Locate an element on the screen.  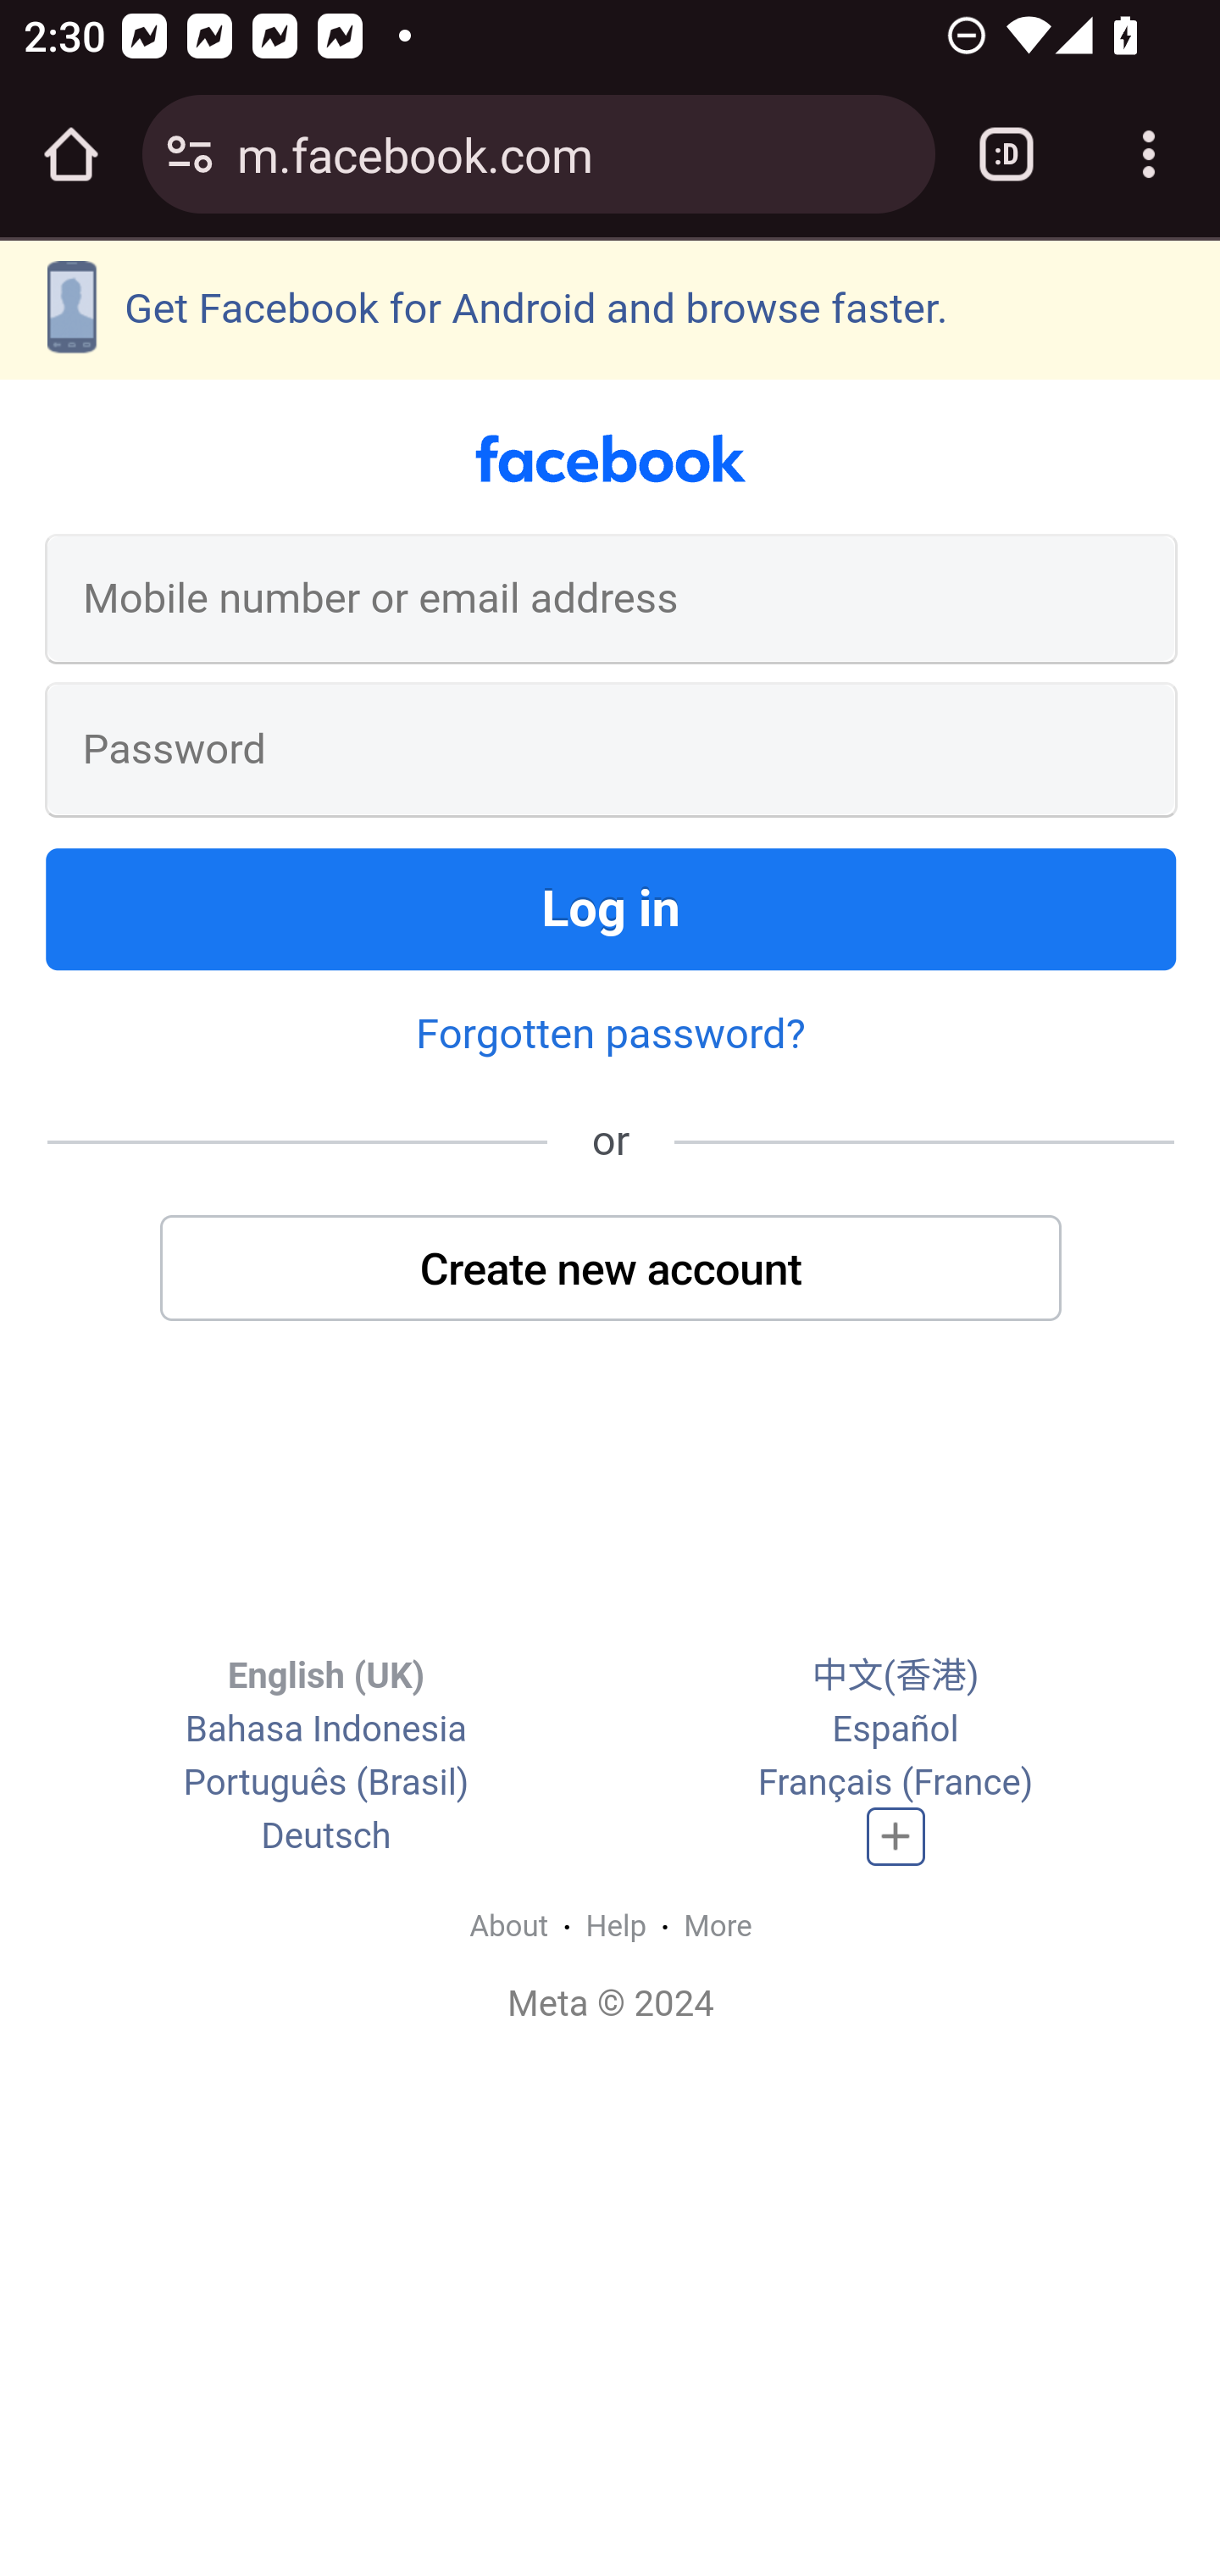
Complete list of languages is located at coordinates (896, 1837).